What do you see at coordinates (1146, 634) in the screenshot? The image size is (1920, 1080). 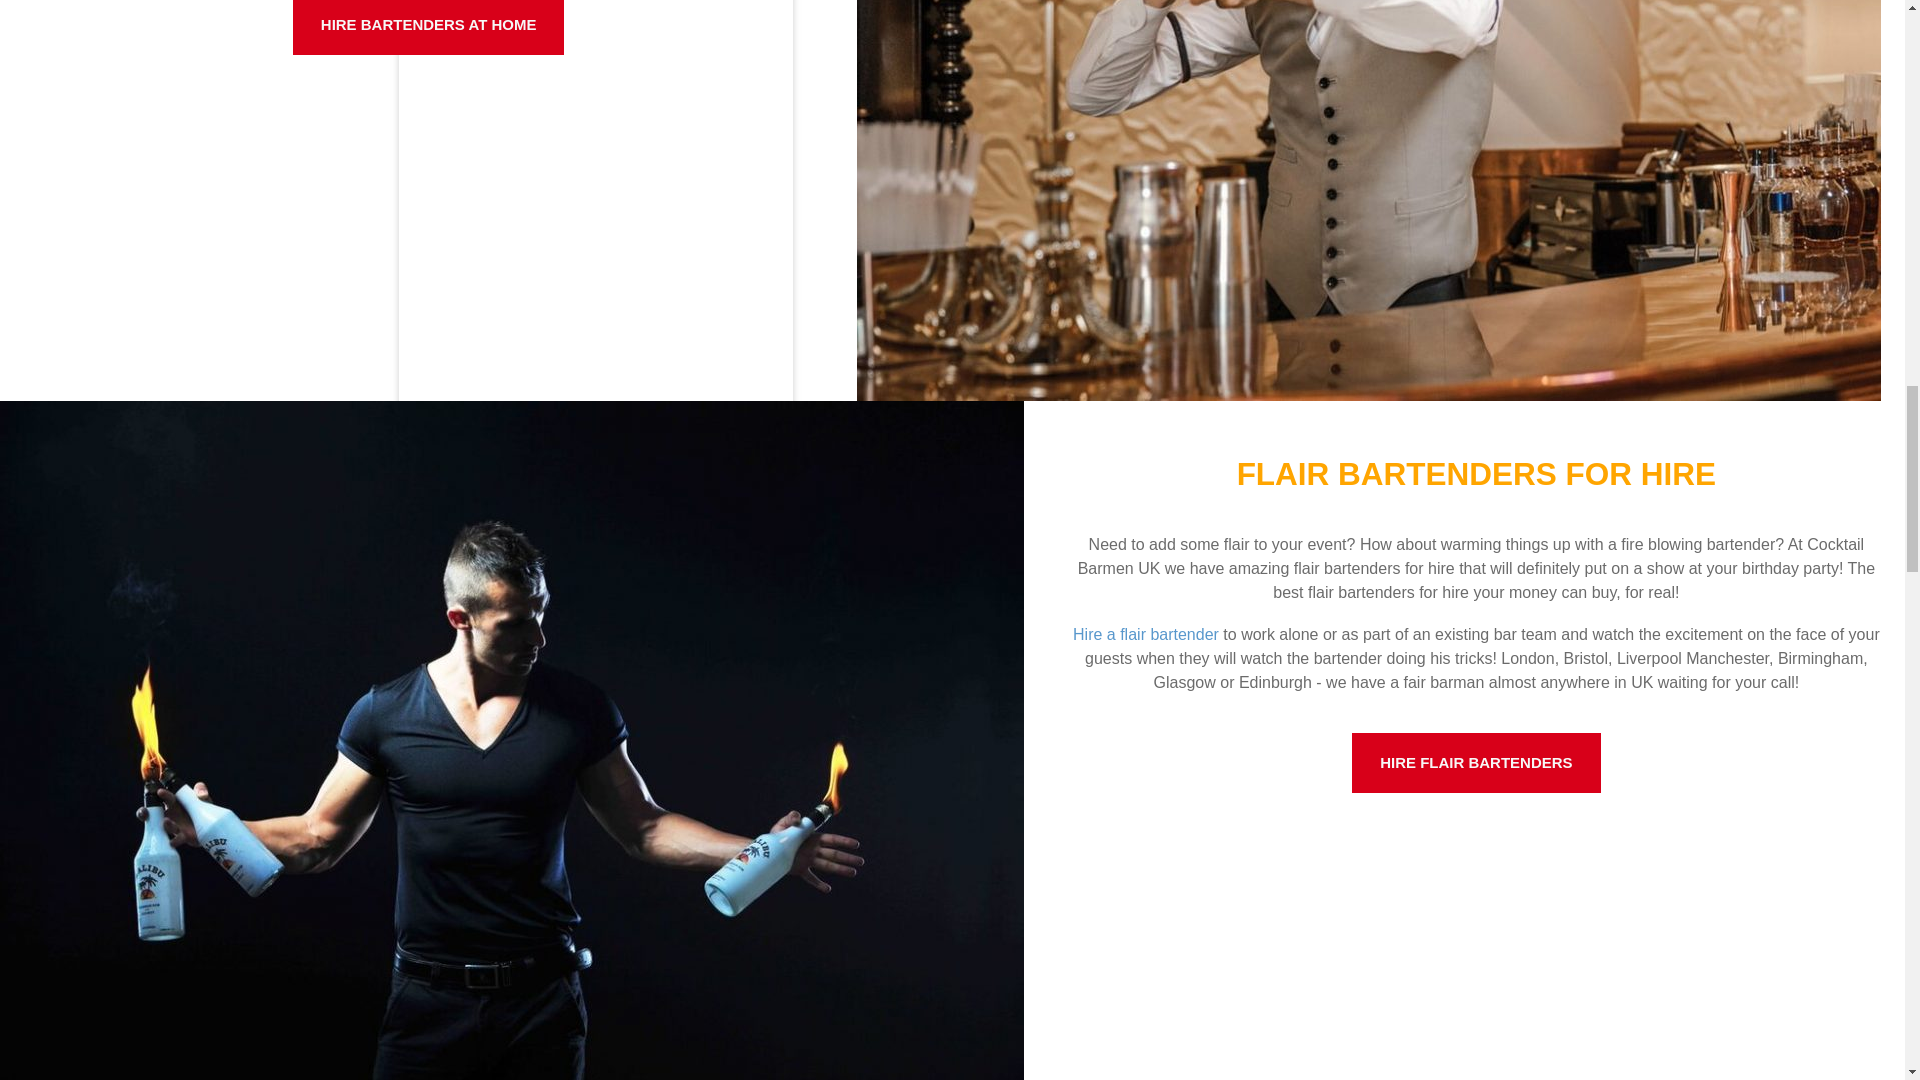 I see `Hire a flair bartender` at bounding box center [1146, 634].